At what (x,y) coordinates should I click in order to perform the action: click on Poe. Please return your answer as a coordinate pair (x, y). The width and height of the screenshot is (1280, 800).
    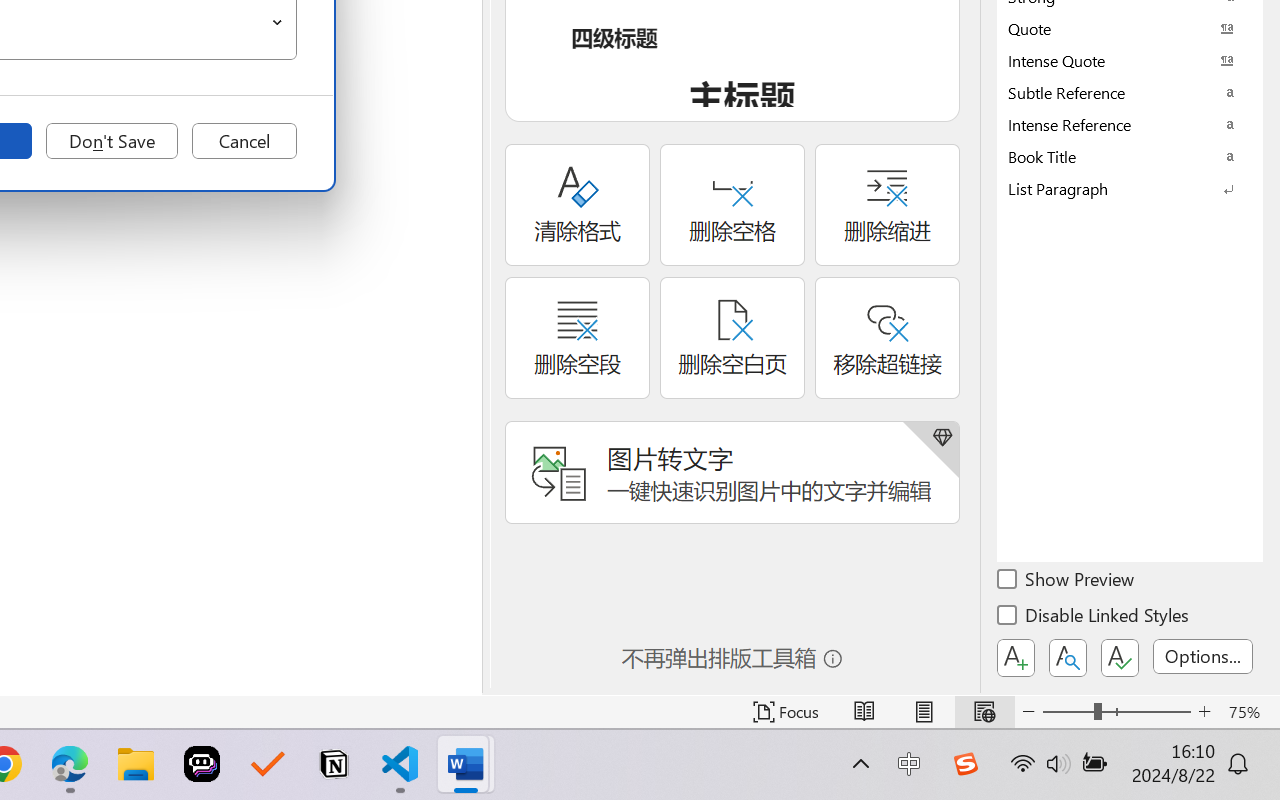
    Looking at the image, I should click on (202, 764).